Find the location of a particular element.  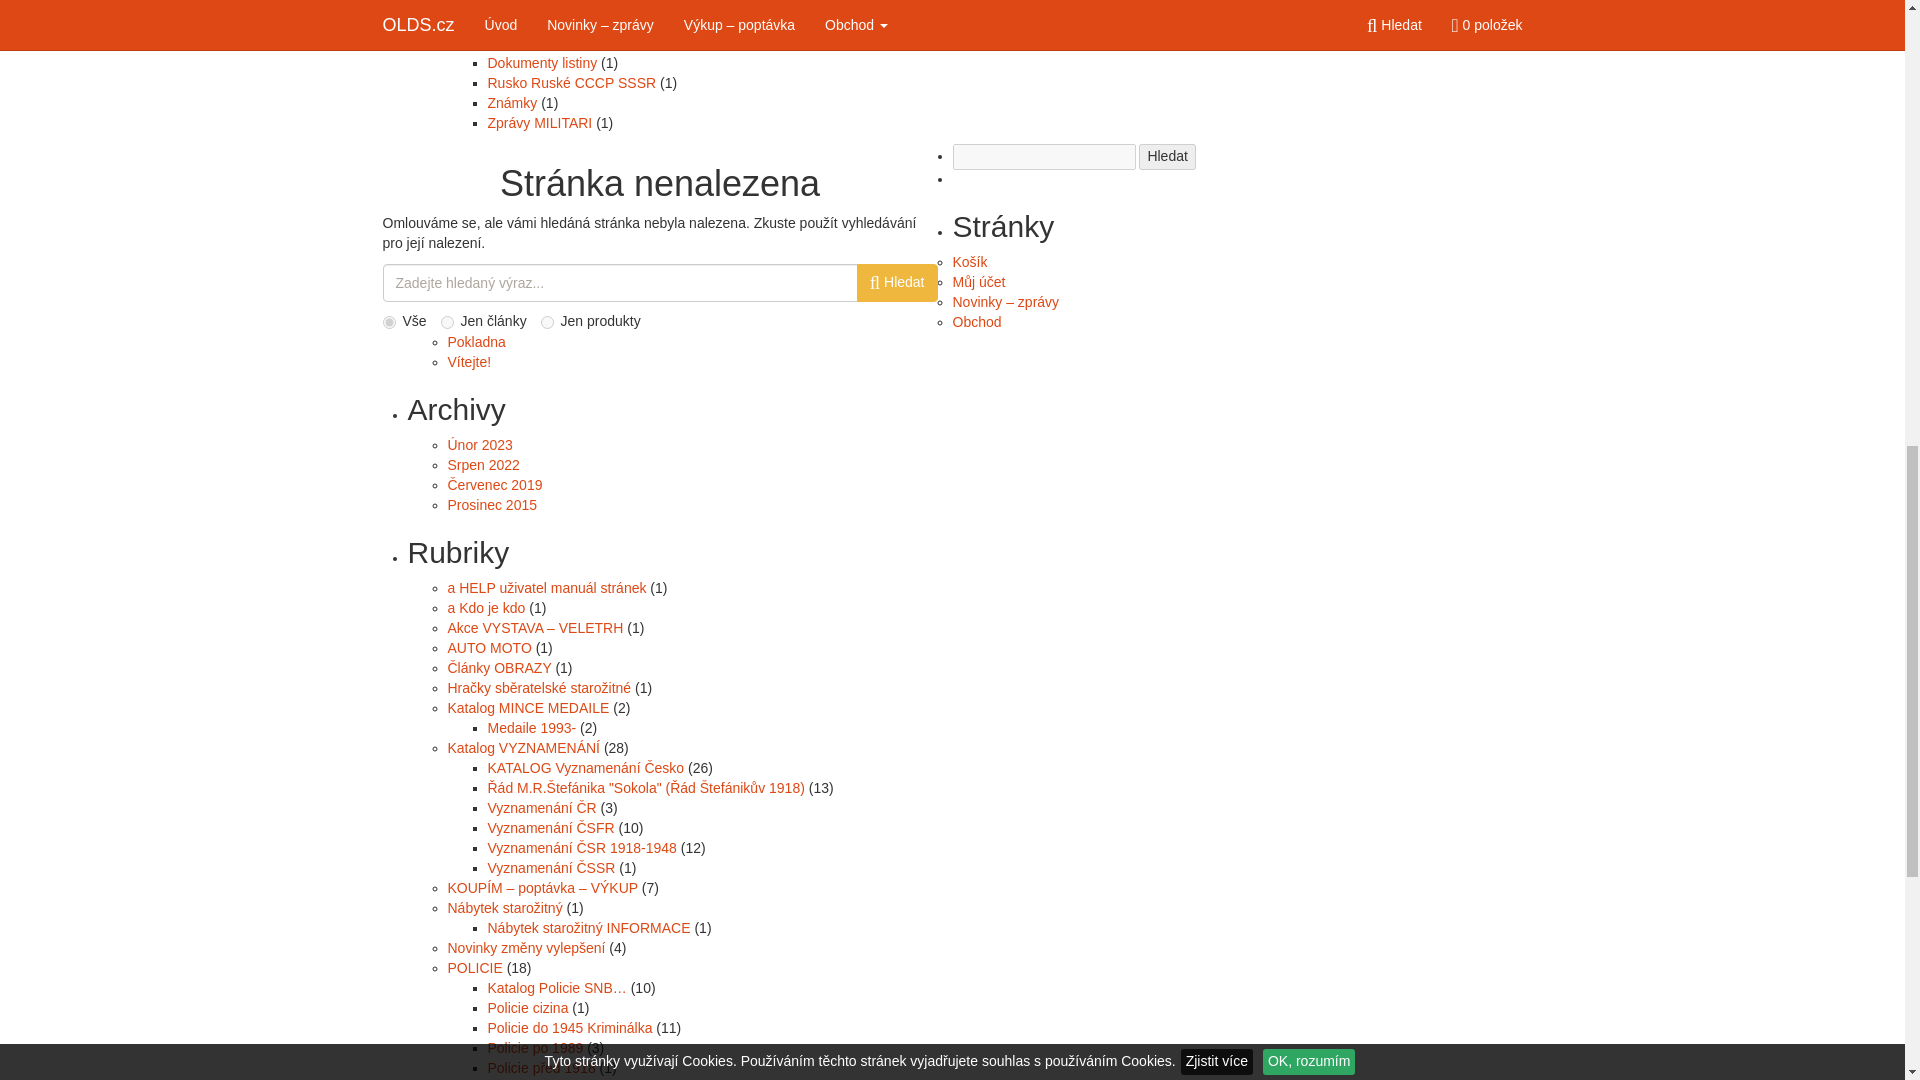

Hledat is located at coordinates (1166, 156).